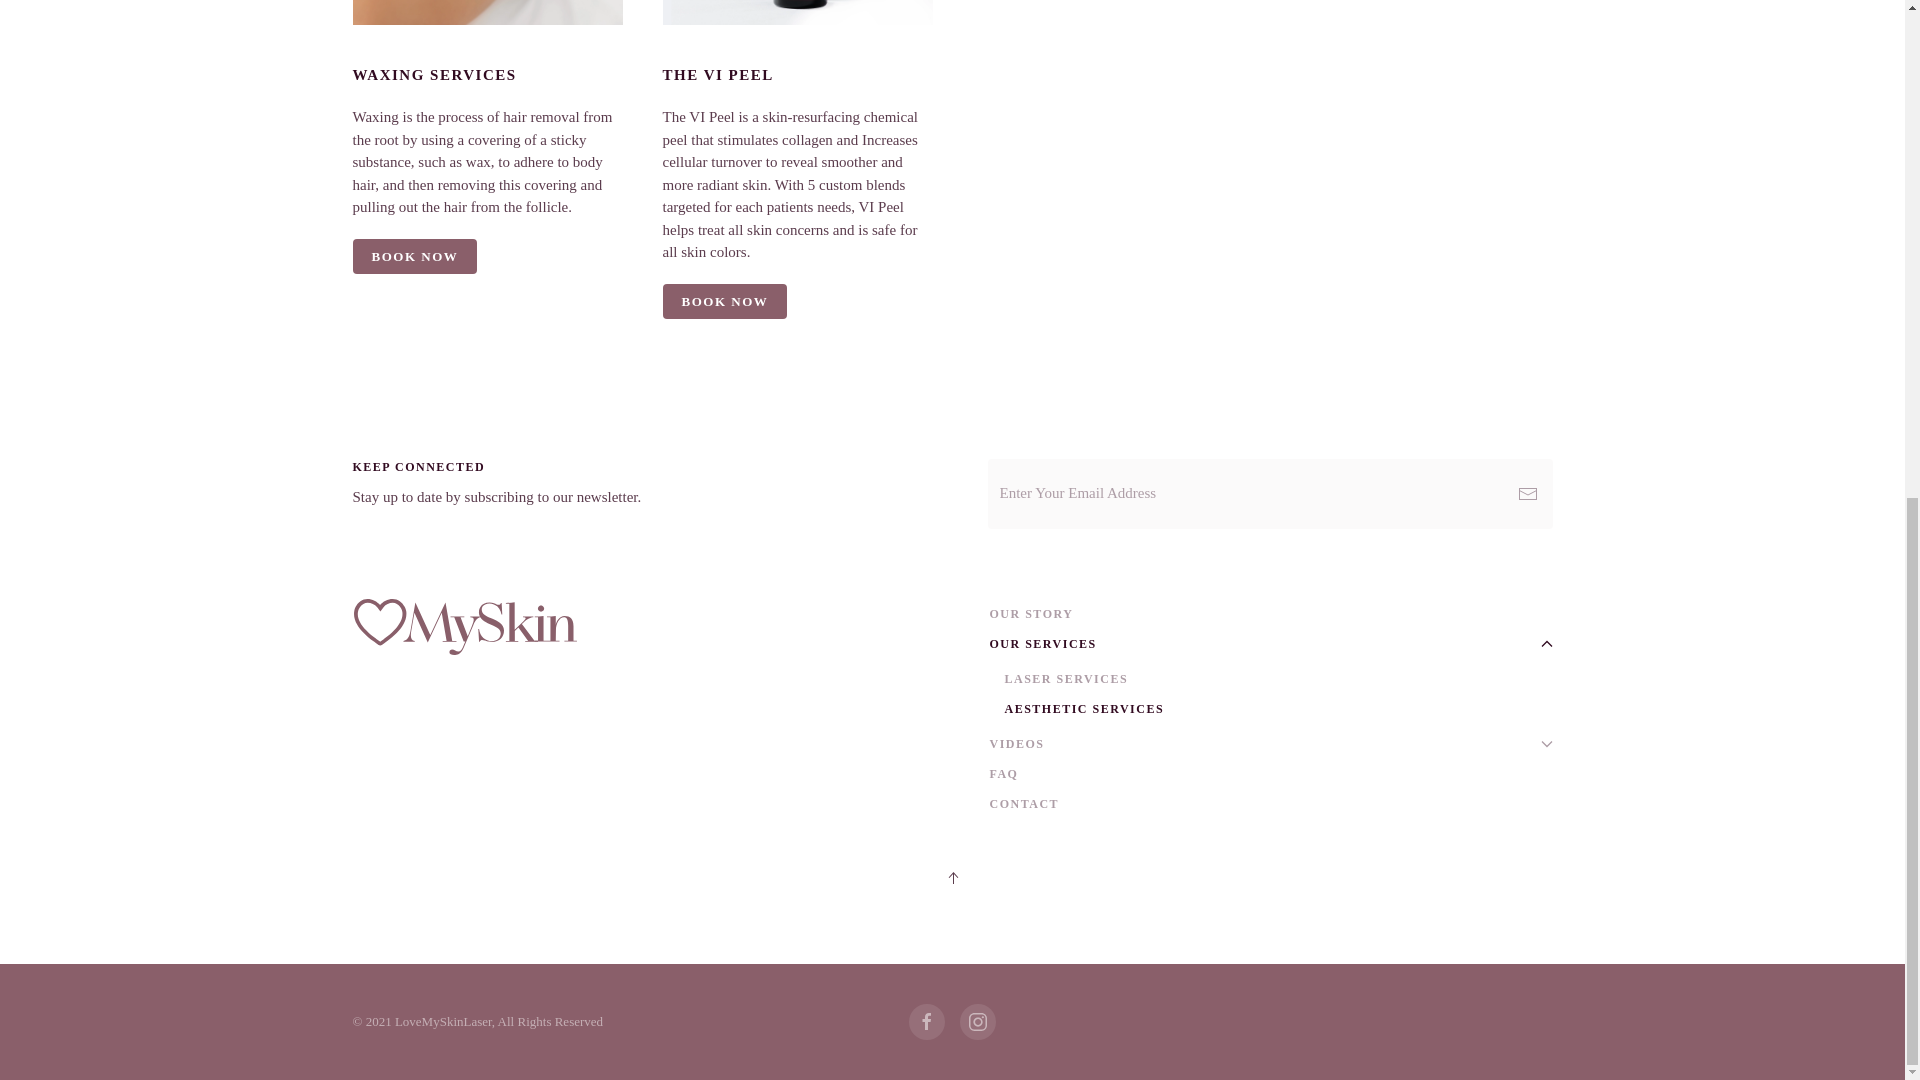 The height and width of the screenshot is (1080, 1920). I want to click on OUR SERVICES, so click(1272, 643).